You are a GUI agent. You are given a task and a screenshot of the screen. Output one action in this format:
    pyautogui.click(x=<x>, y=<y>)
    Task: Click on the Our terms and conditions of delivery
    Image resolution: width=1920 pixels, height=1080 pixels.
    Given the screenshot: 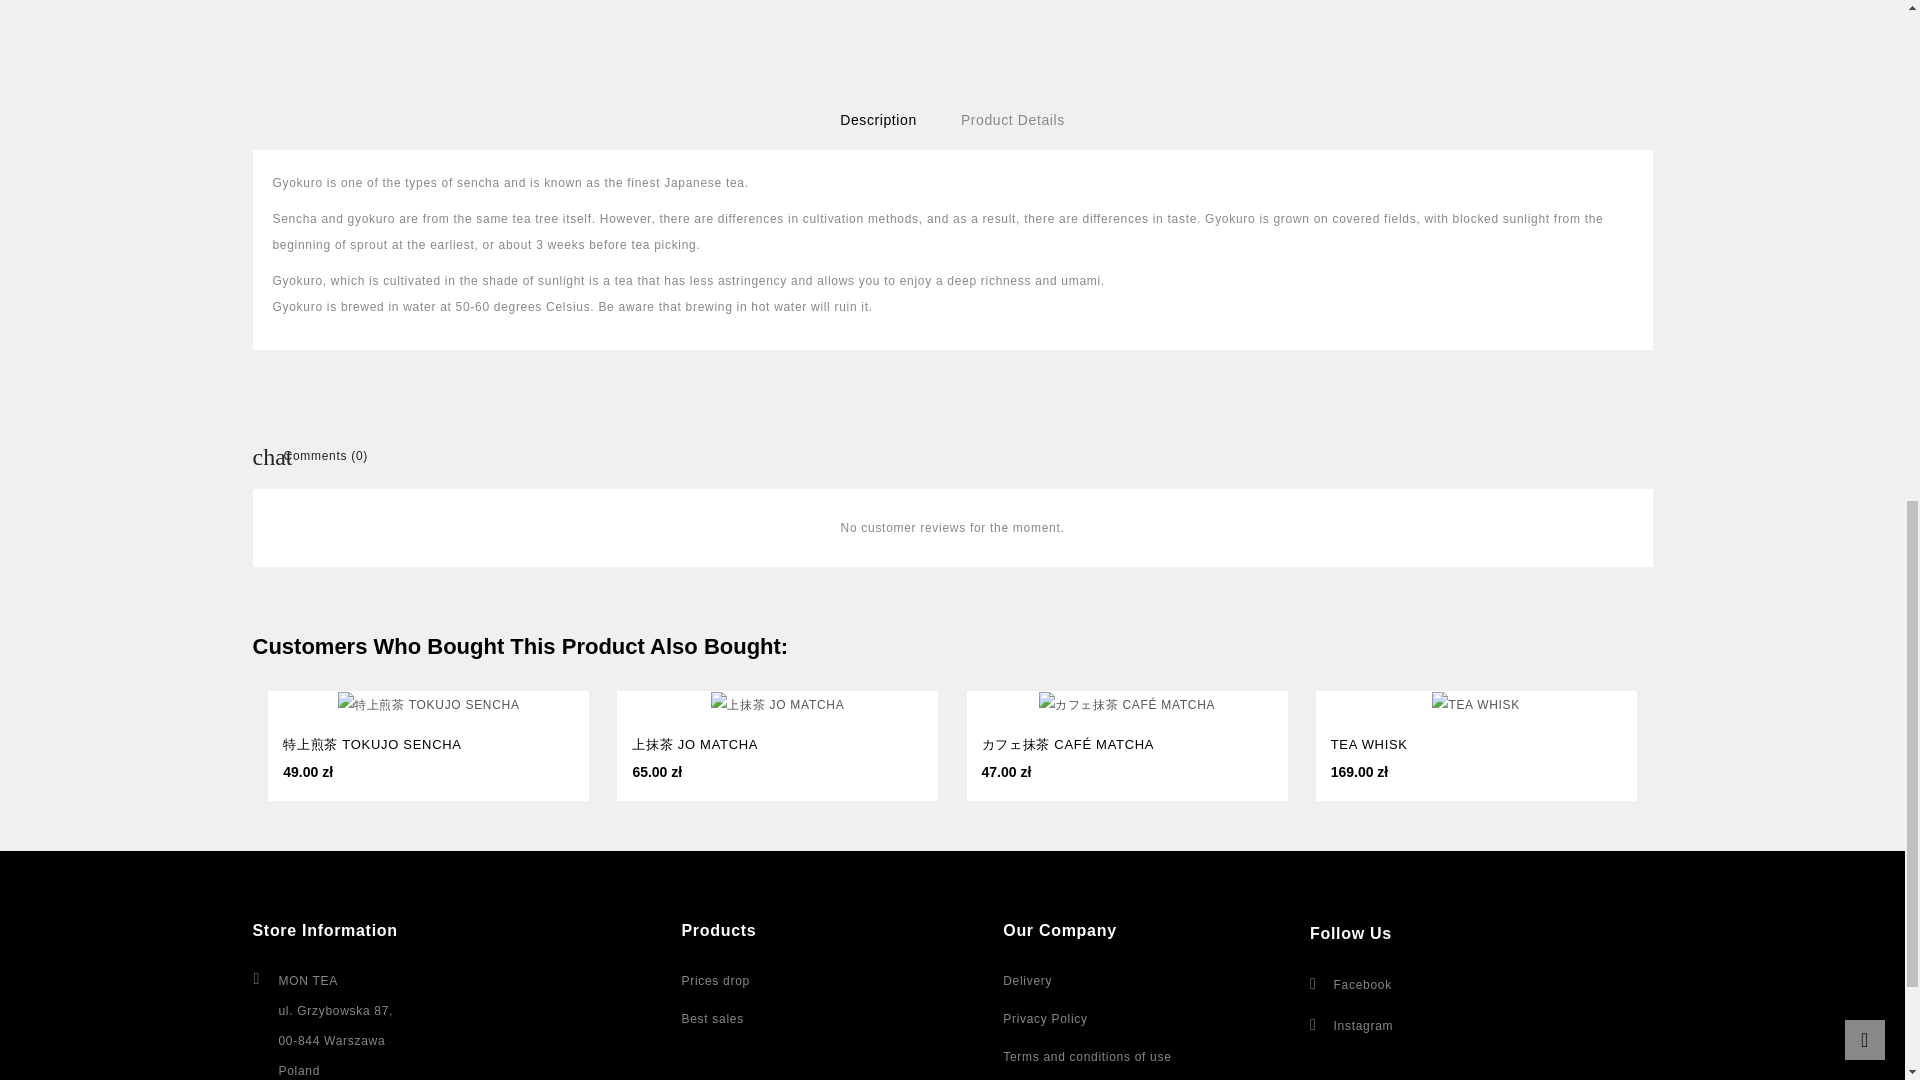 What is the action you would take?
    pyautogui.click(x=1027, y=981)
    